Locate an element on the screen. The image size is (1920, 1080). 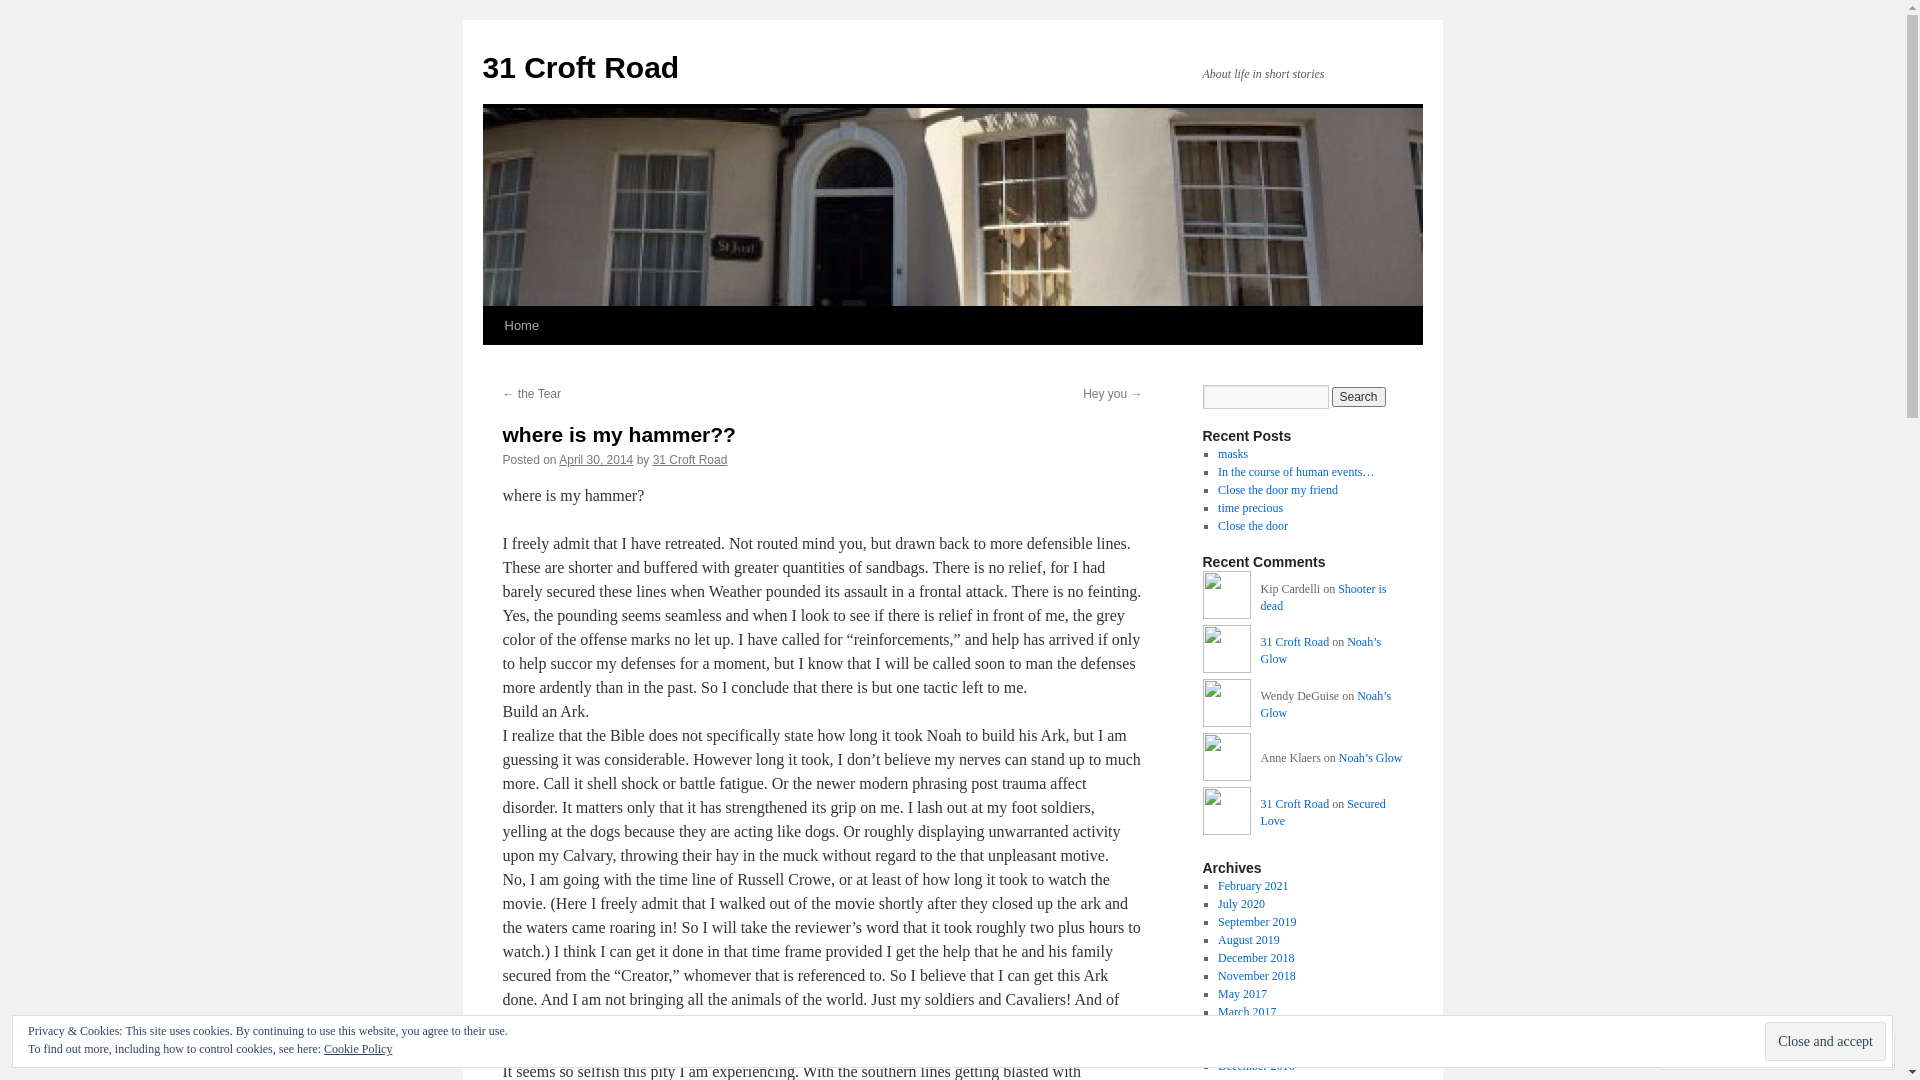
July 2020 is located at coordinates (1242, 904).